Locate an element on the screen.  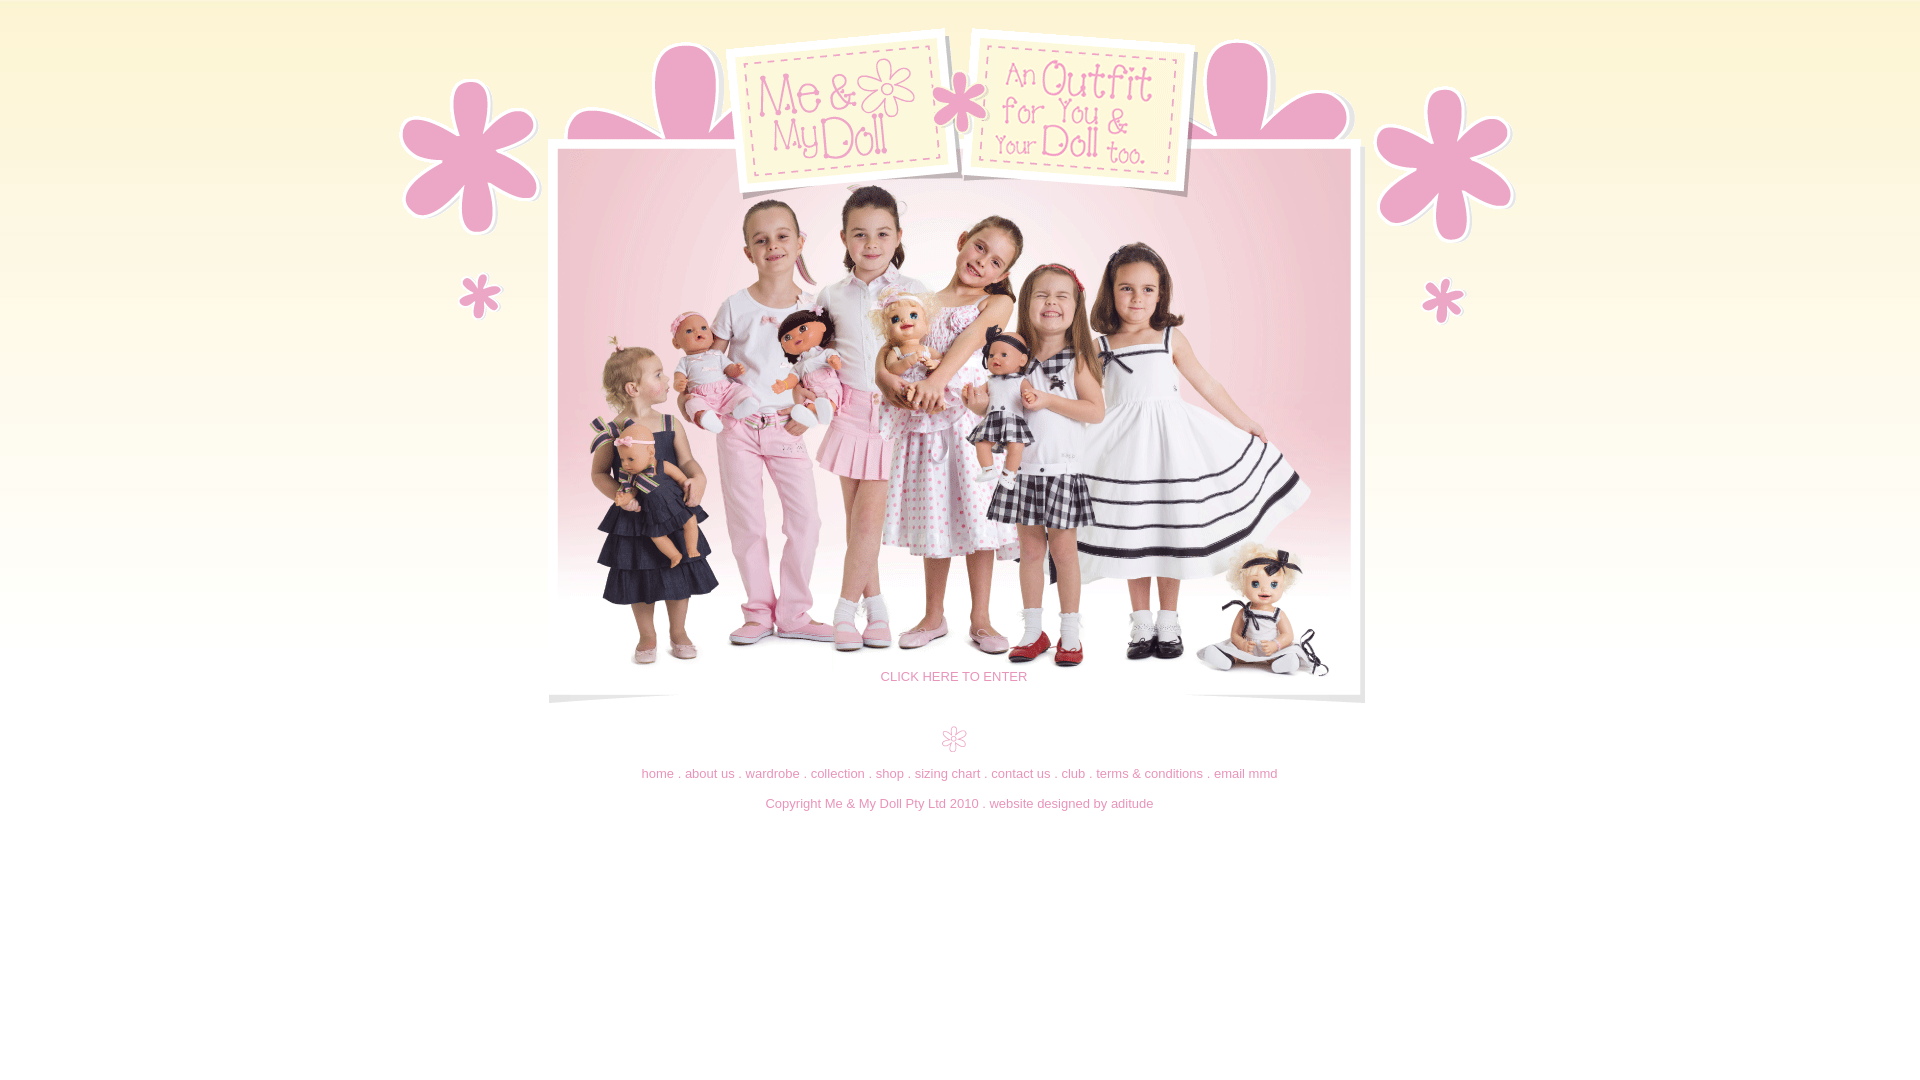
contact us is located at coordinates (1020, 774).